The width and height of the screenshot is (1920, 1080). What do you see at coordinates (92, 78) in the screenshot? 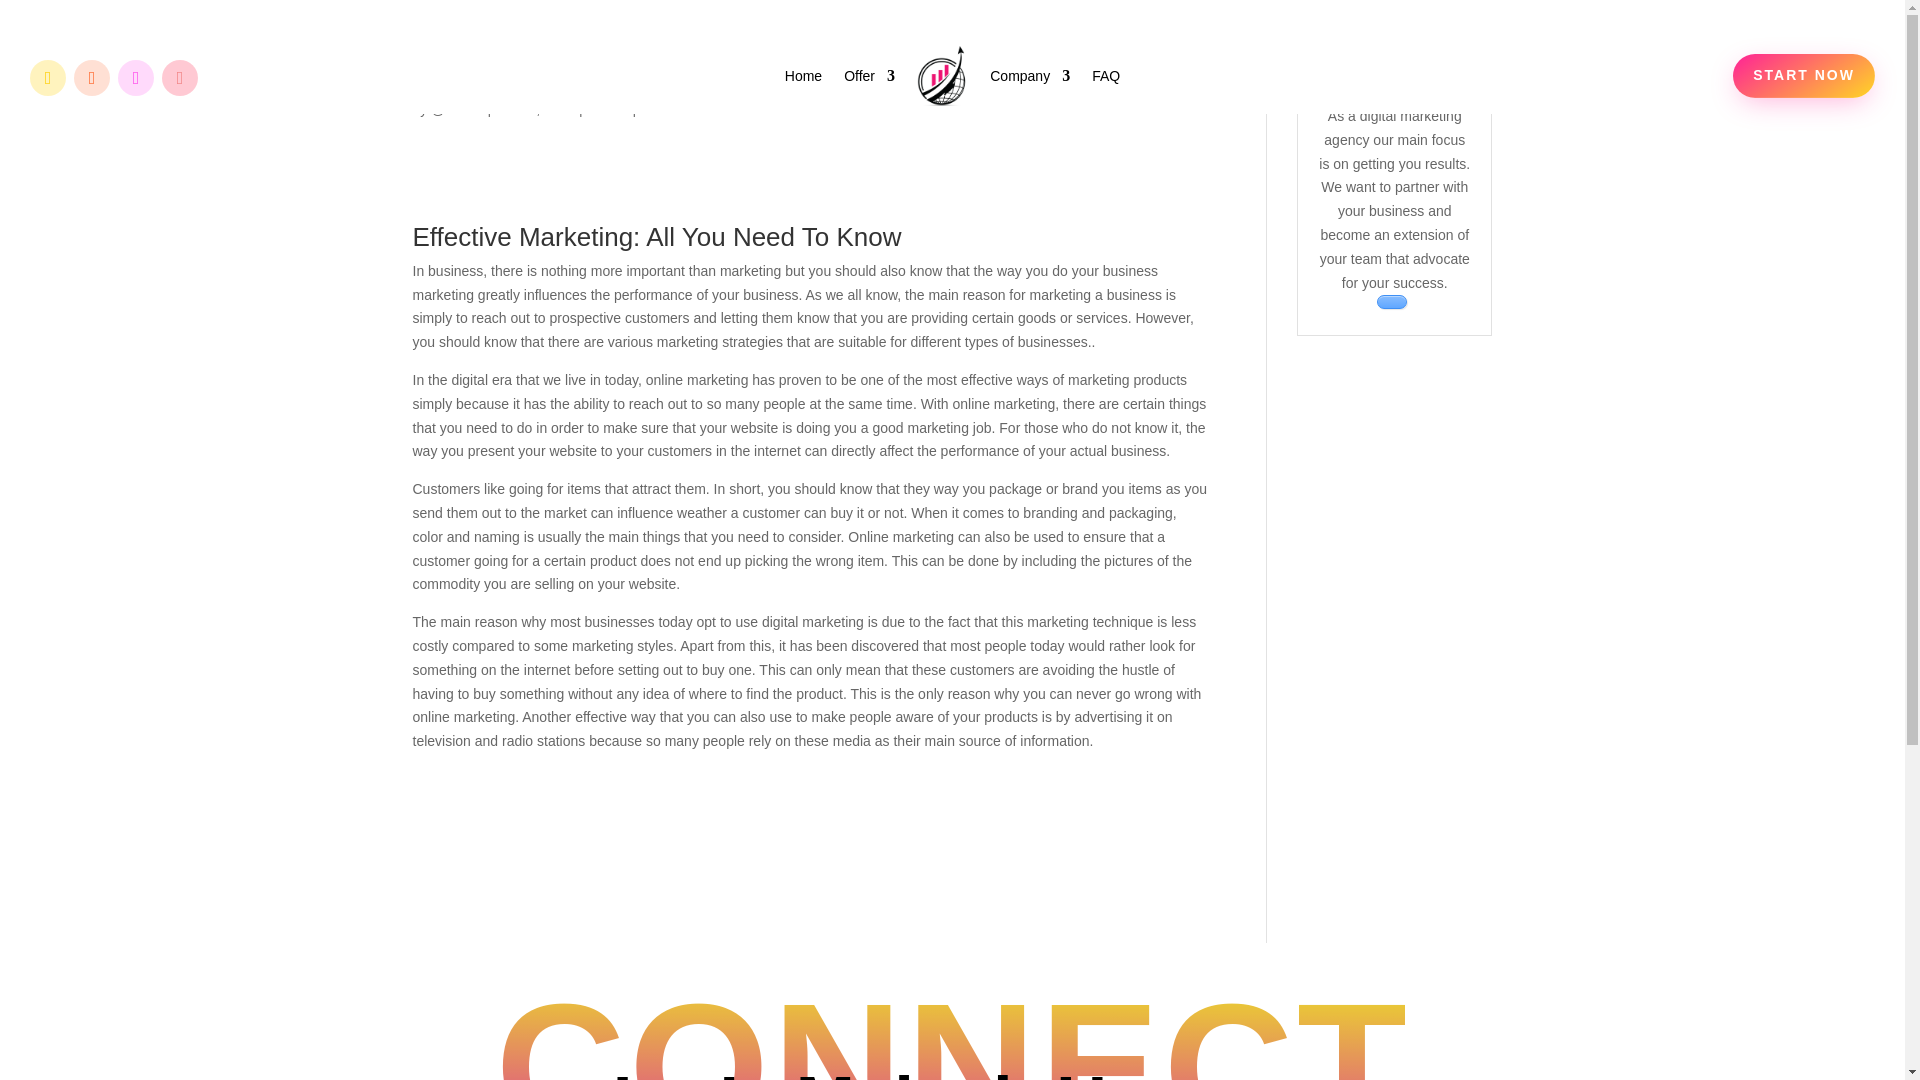
I see `Follow on X` at bounding box center [92, 78].